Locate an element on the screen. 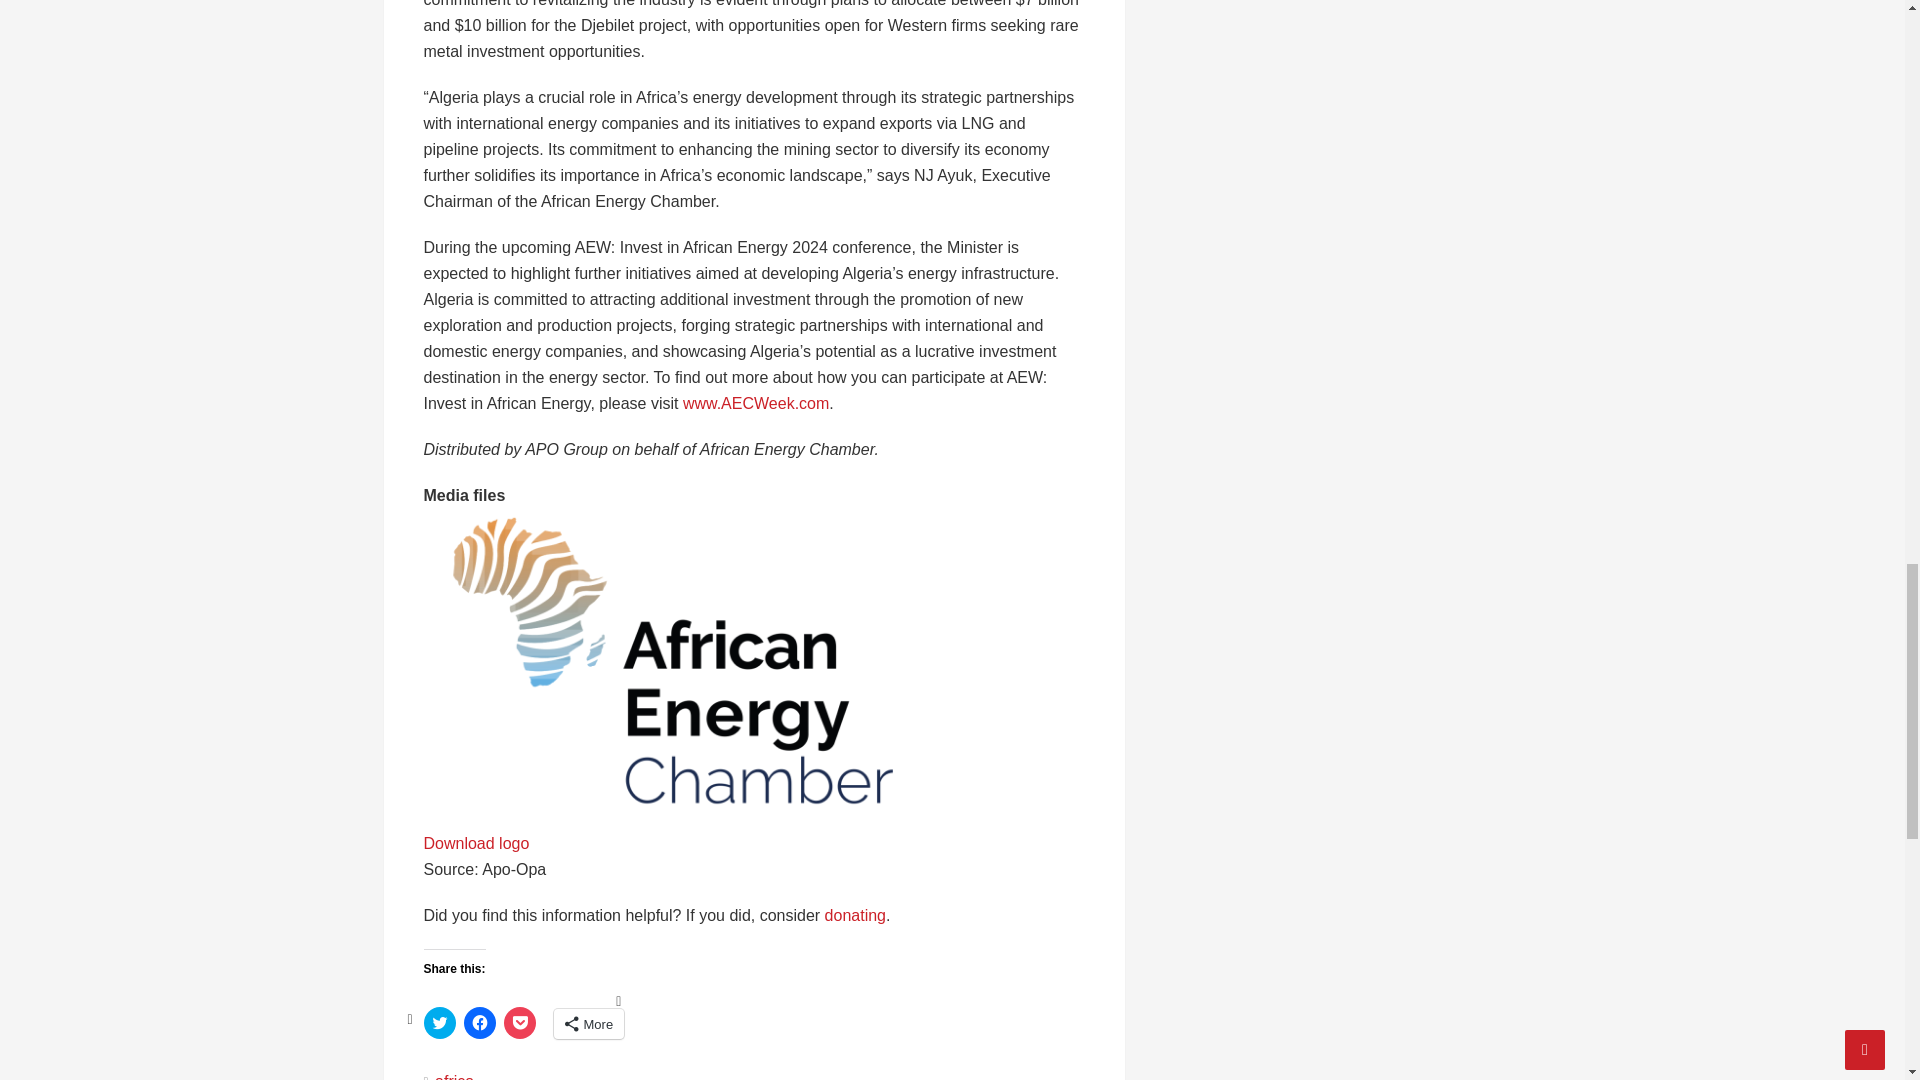  Click to share on Pocket is located at coordinates (519, 1022).